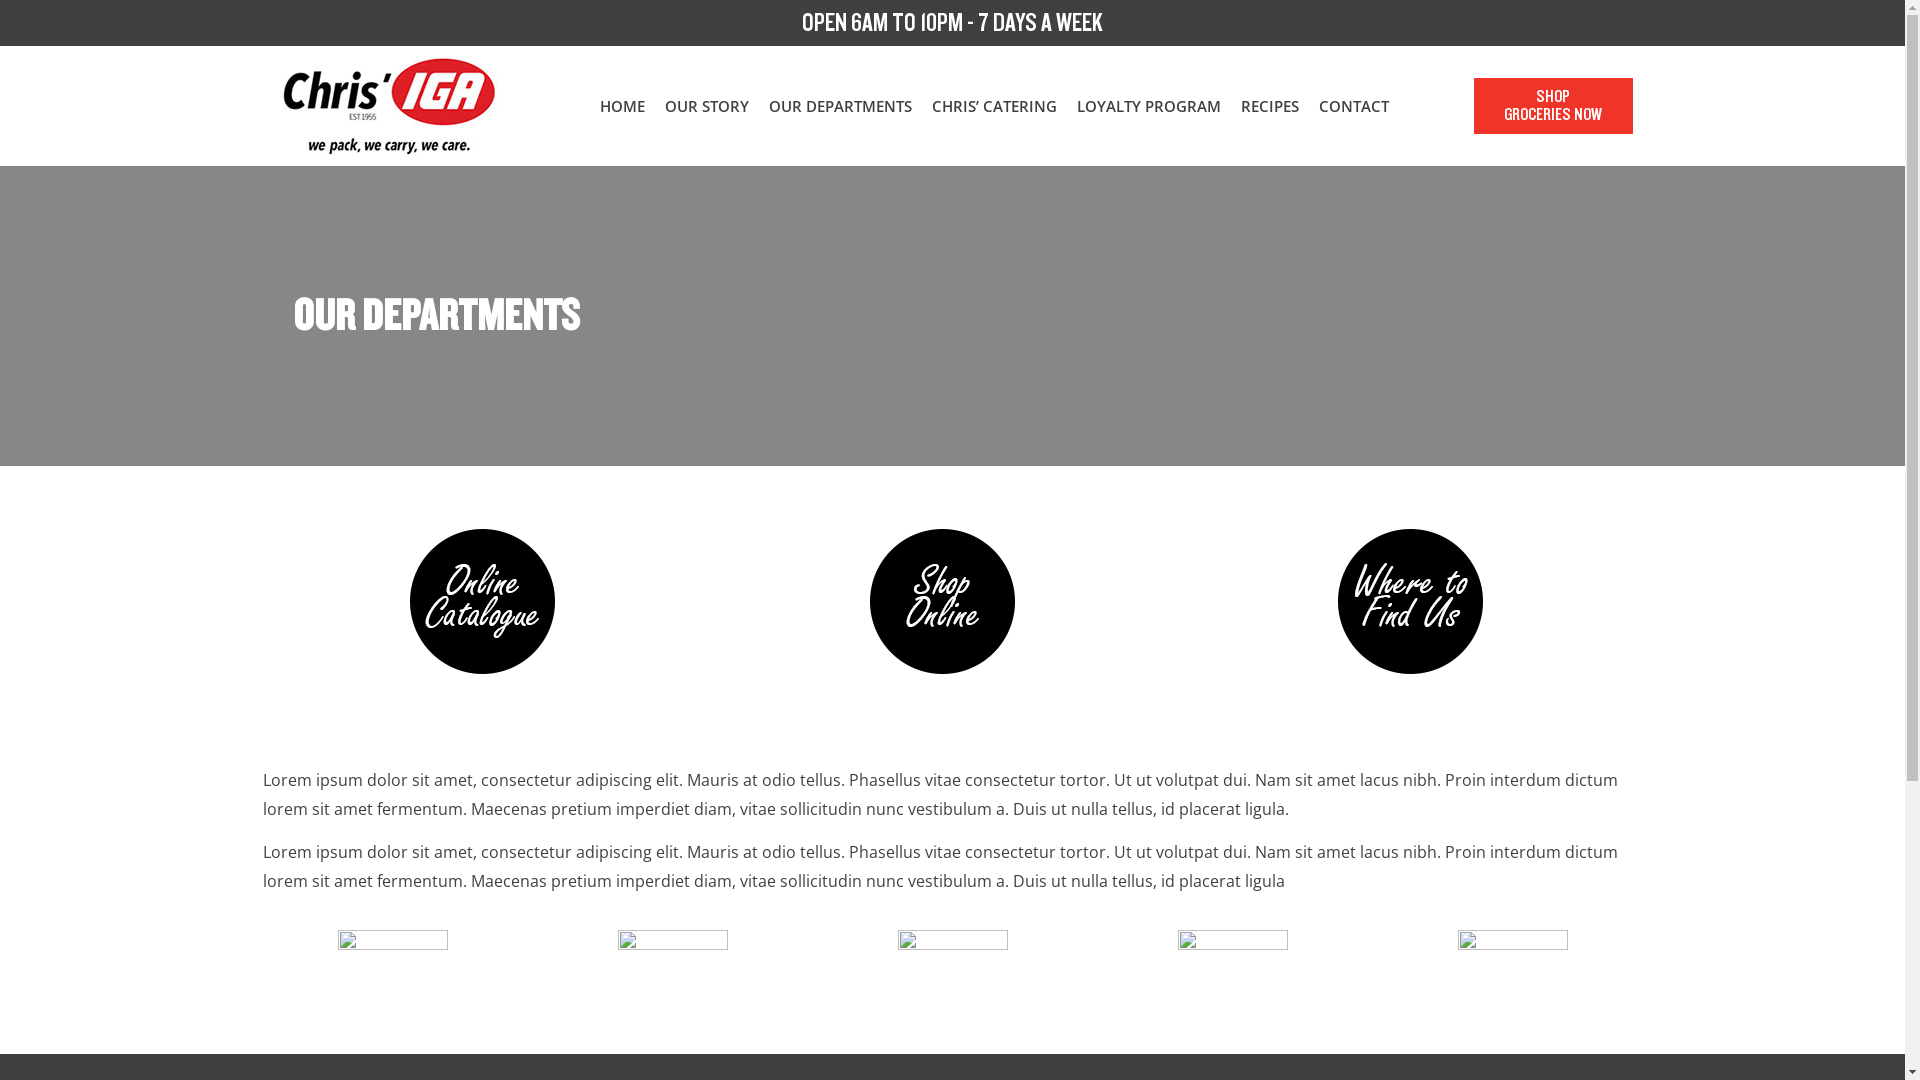 This screenshot has width=1920, height=1080. I want to click on OUR DEPARTMENTS, so click(840, 106).